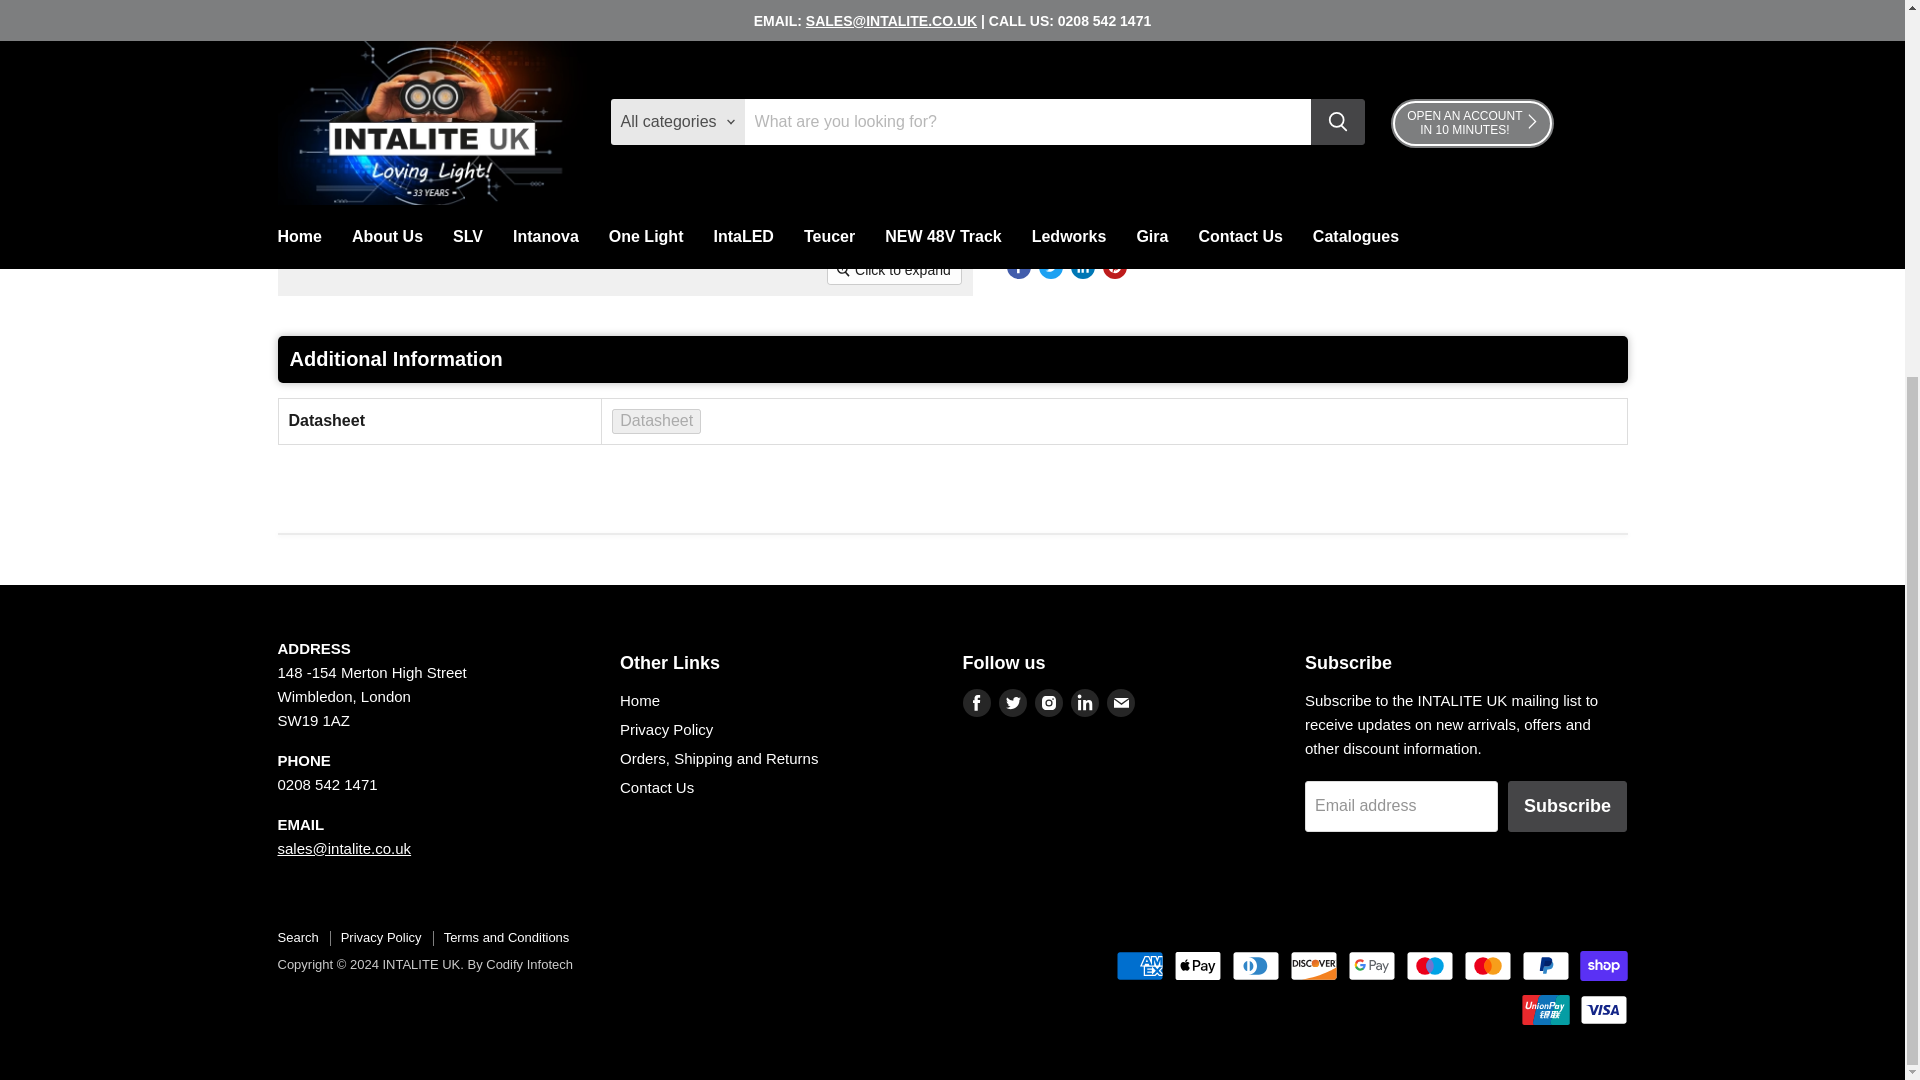  What do you see at coordinates (1371, 966) in the screenshot?
I see `Google Pay` at bounding box center [1371, 966].